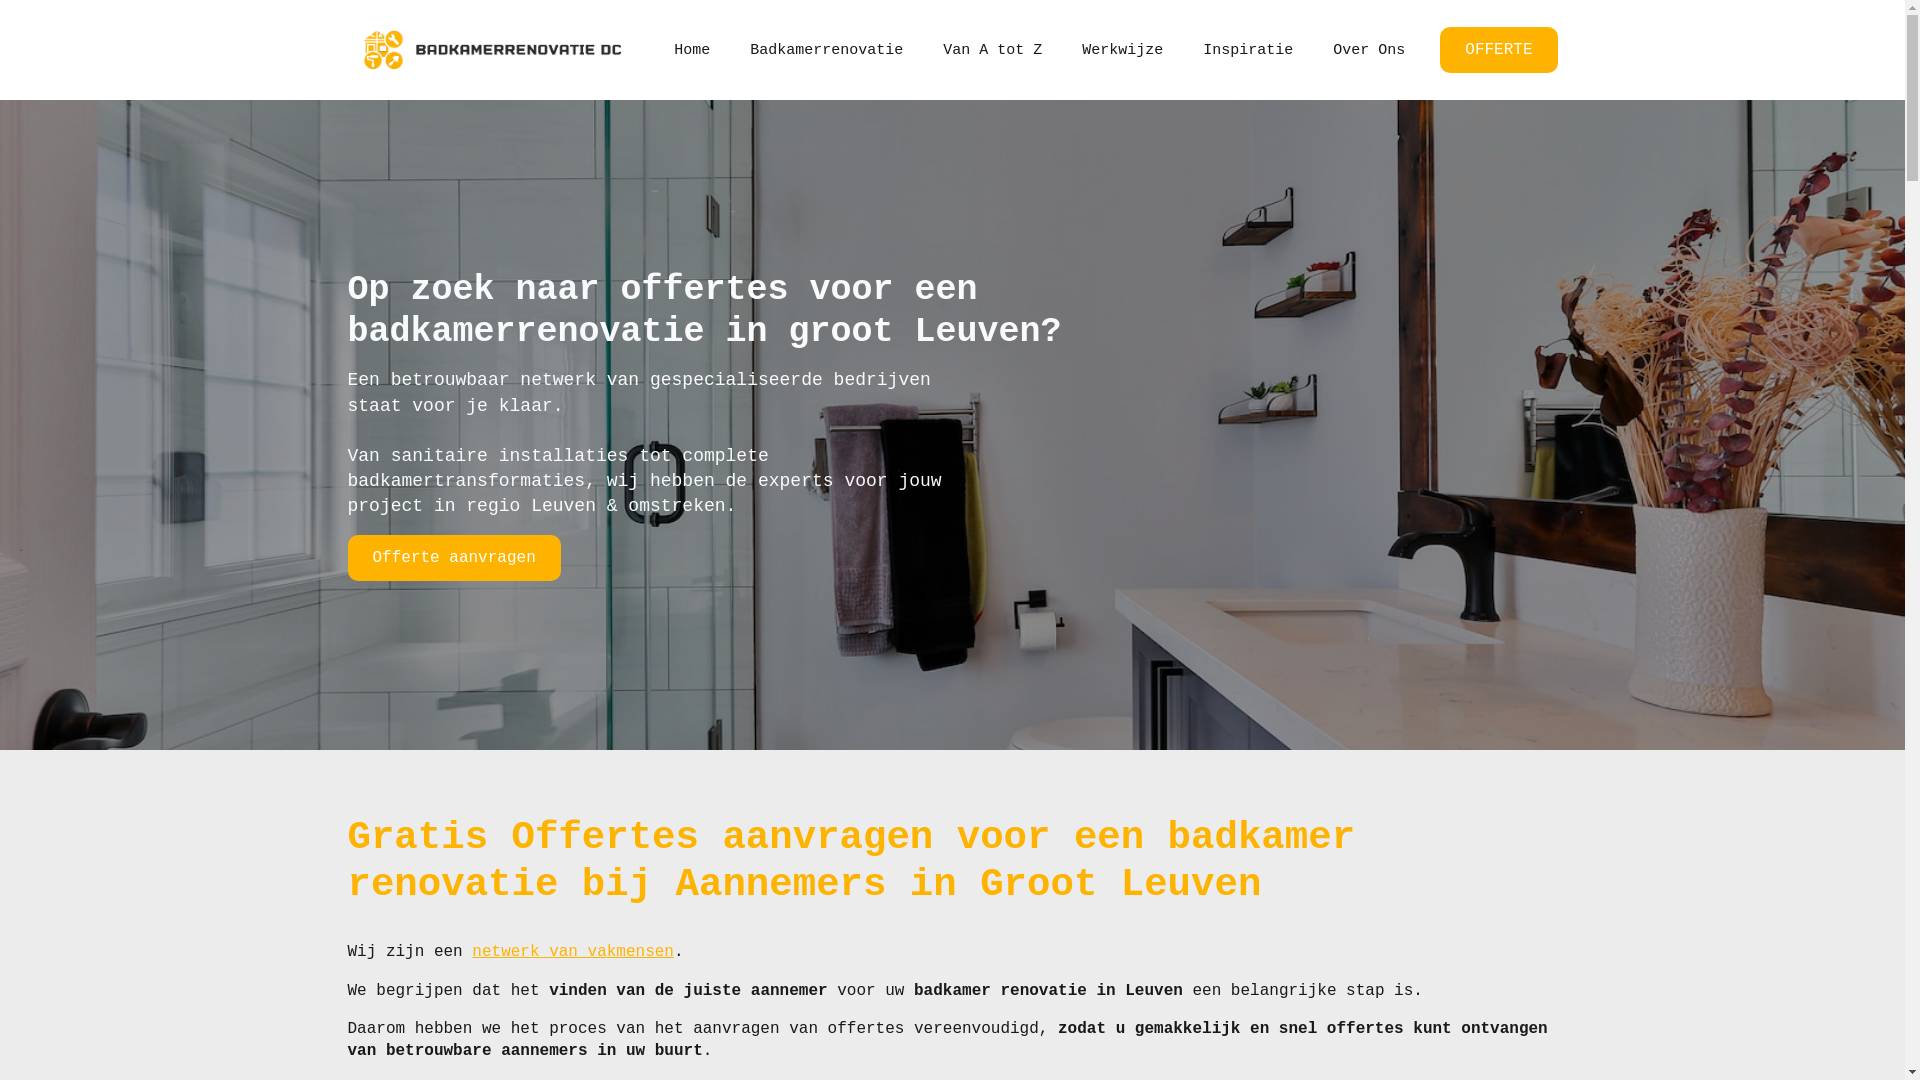  I want to click on OFFERTE, so click(1498, 50).